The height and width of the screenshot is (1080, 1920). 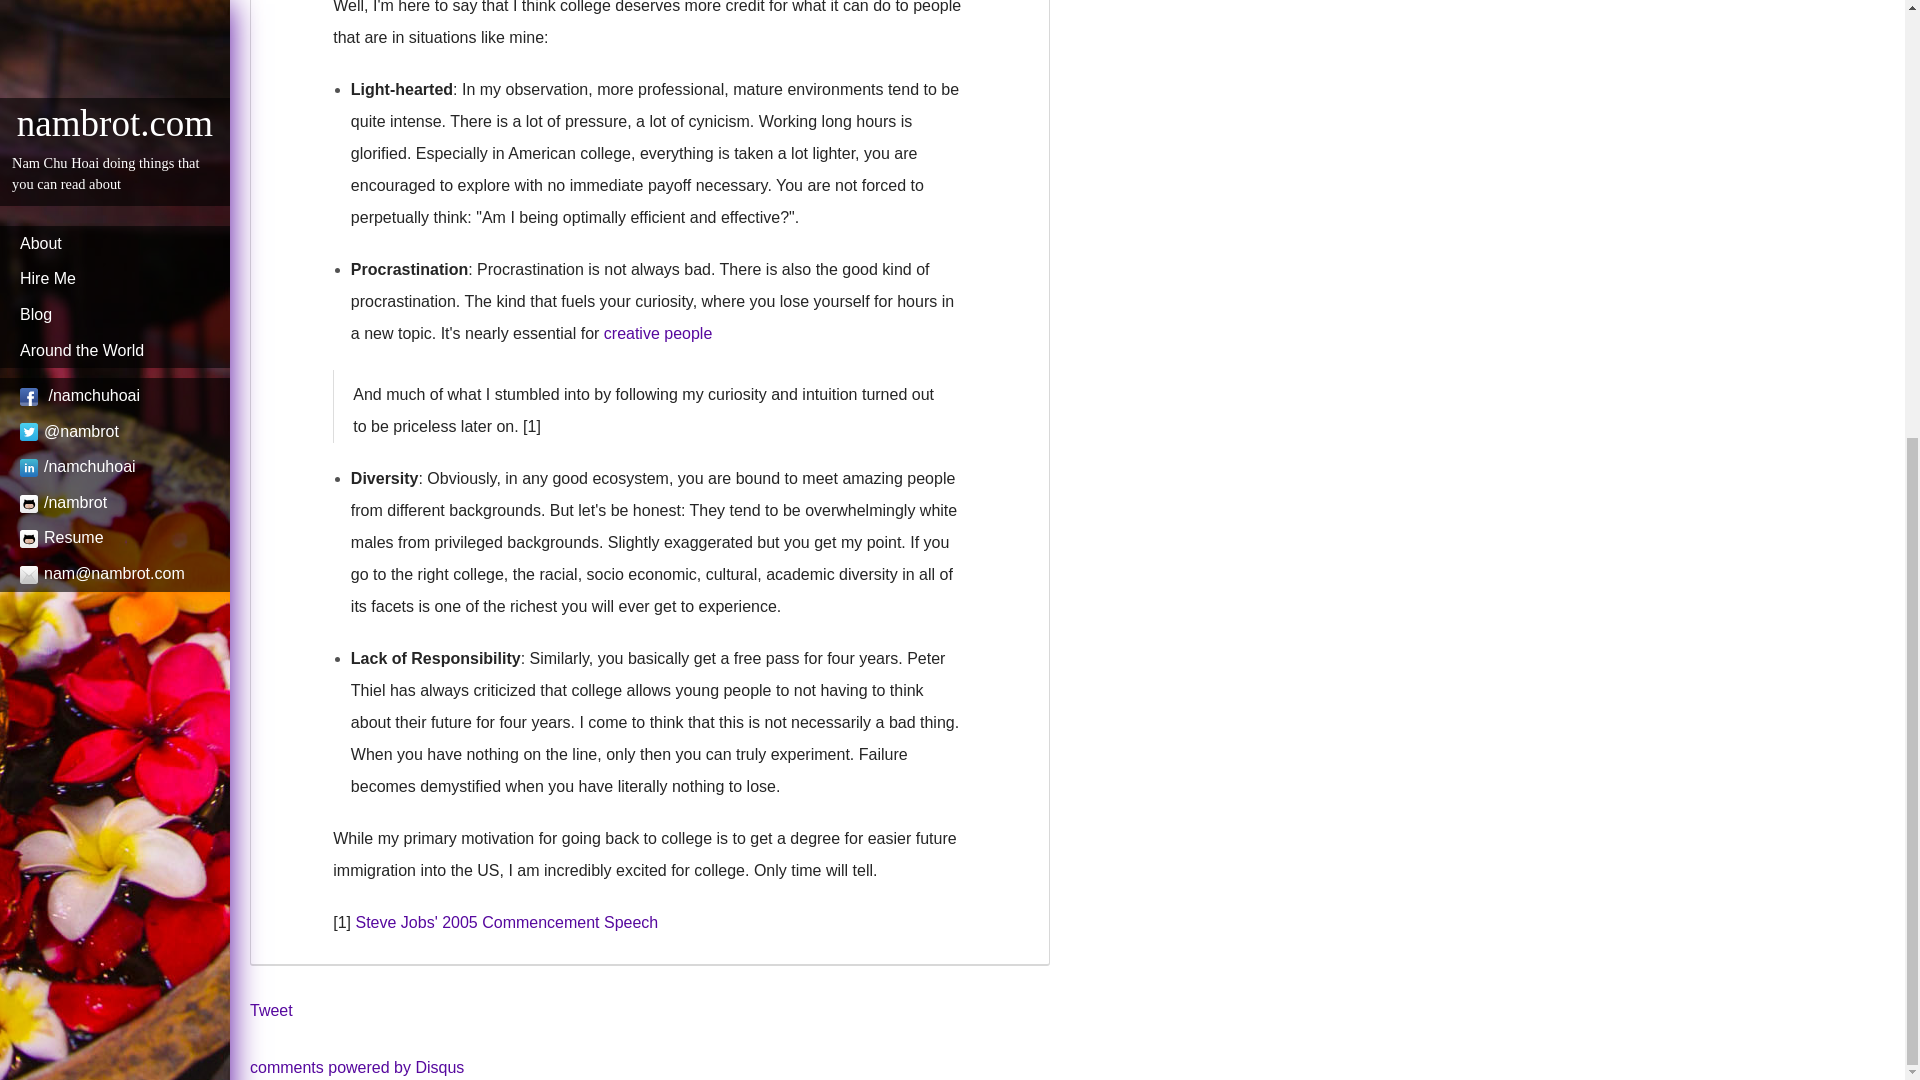 I want to click on comments powered by Disqus, so click(x=356, y=1067).